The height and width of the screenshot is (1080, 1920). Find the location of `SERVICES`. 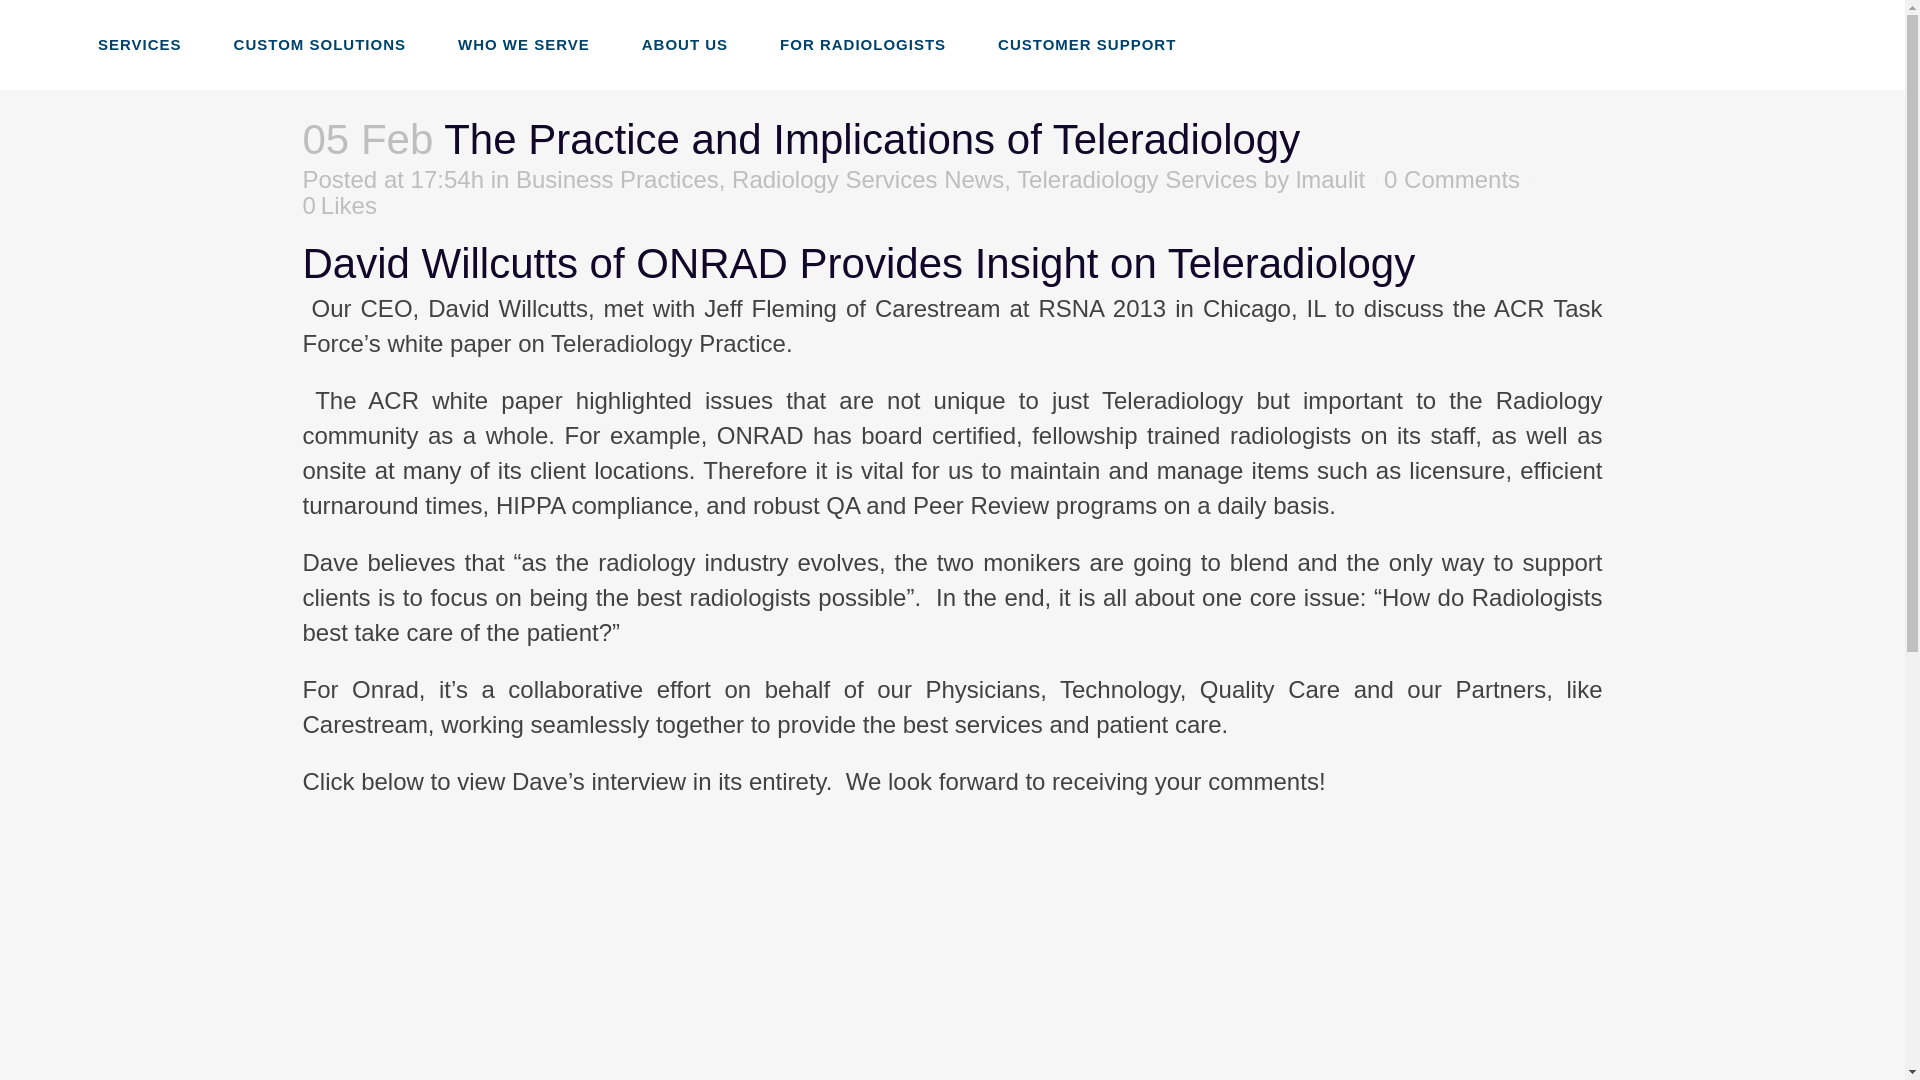

SERVICES is located at coordinates (140, 44).